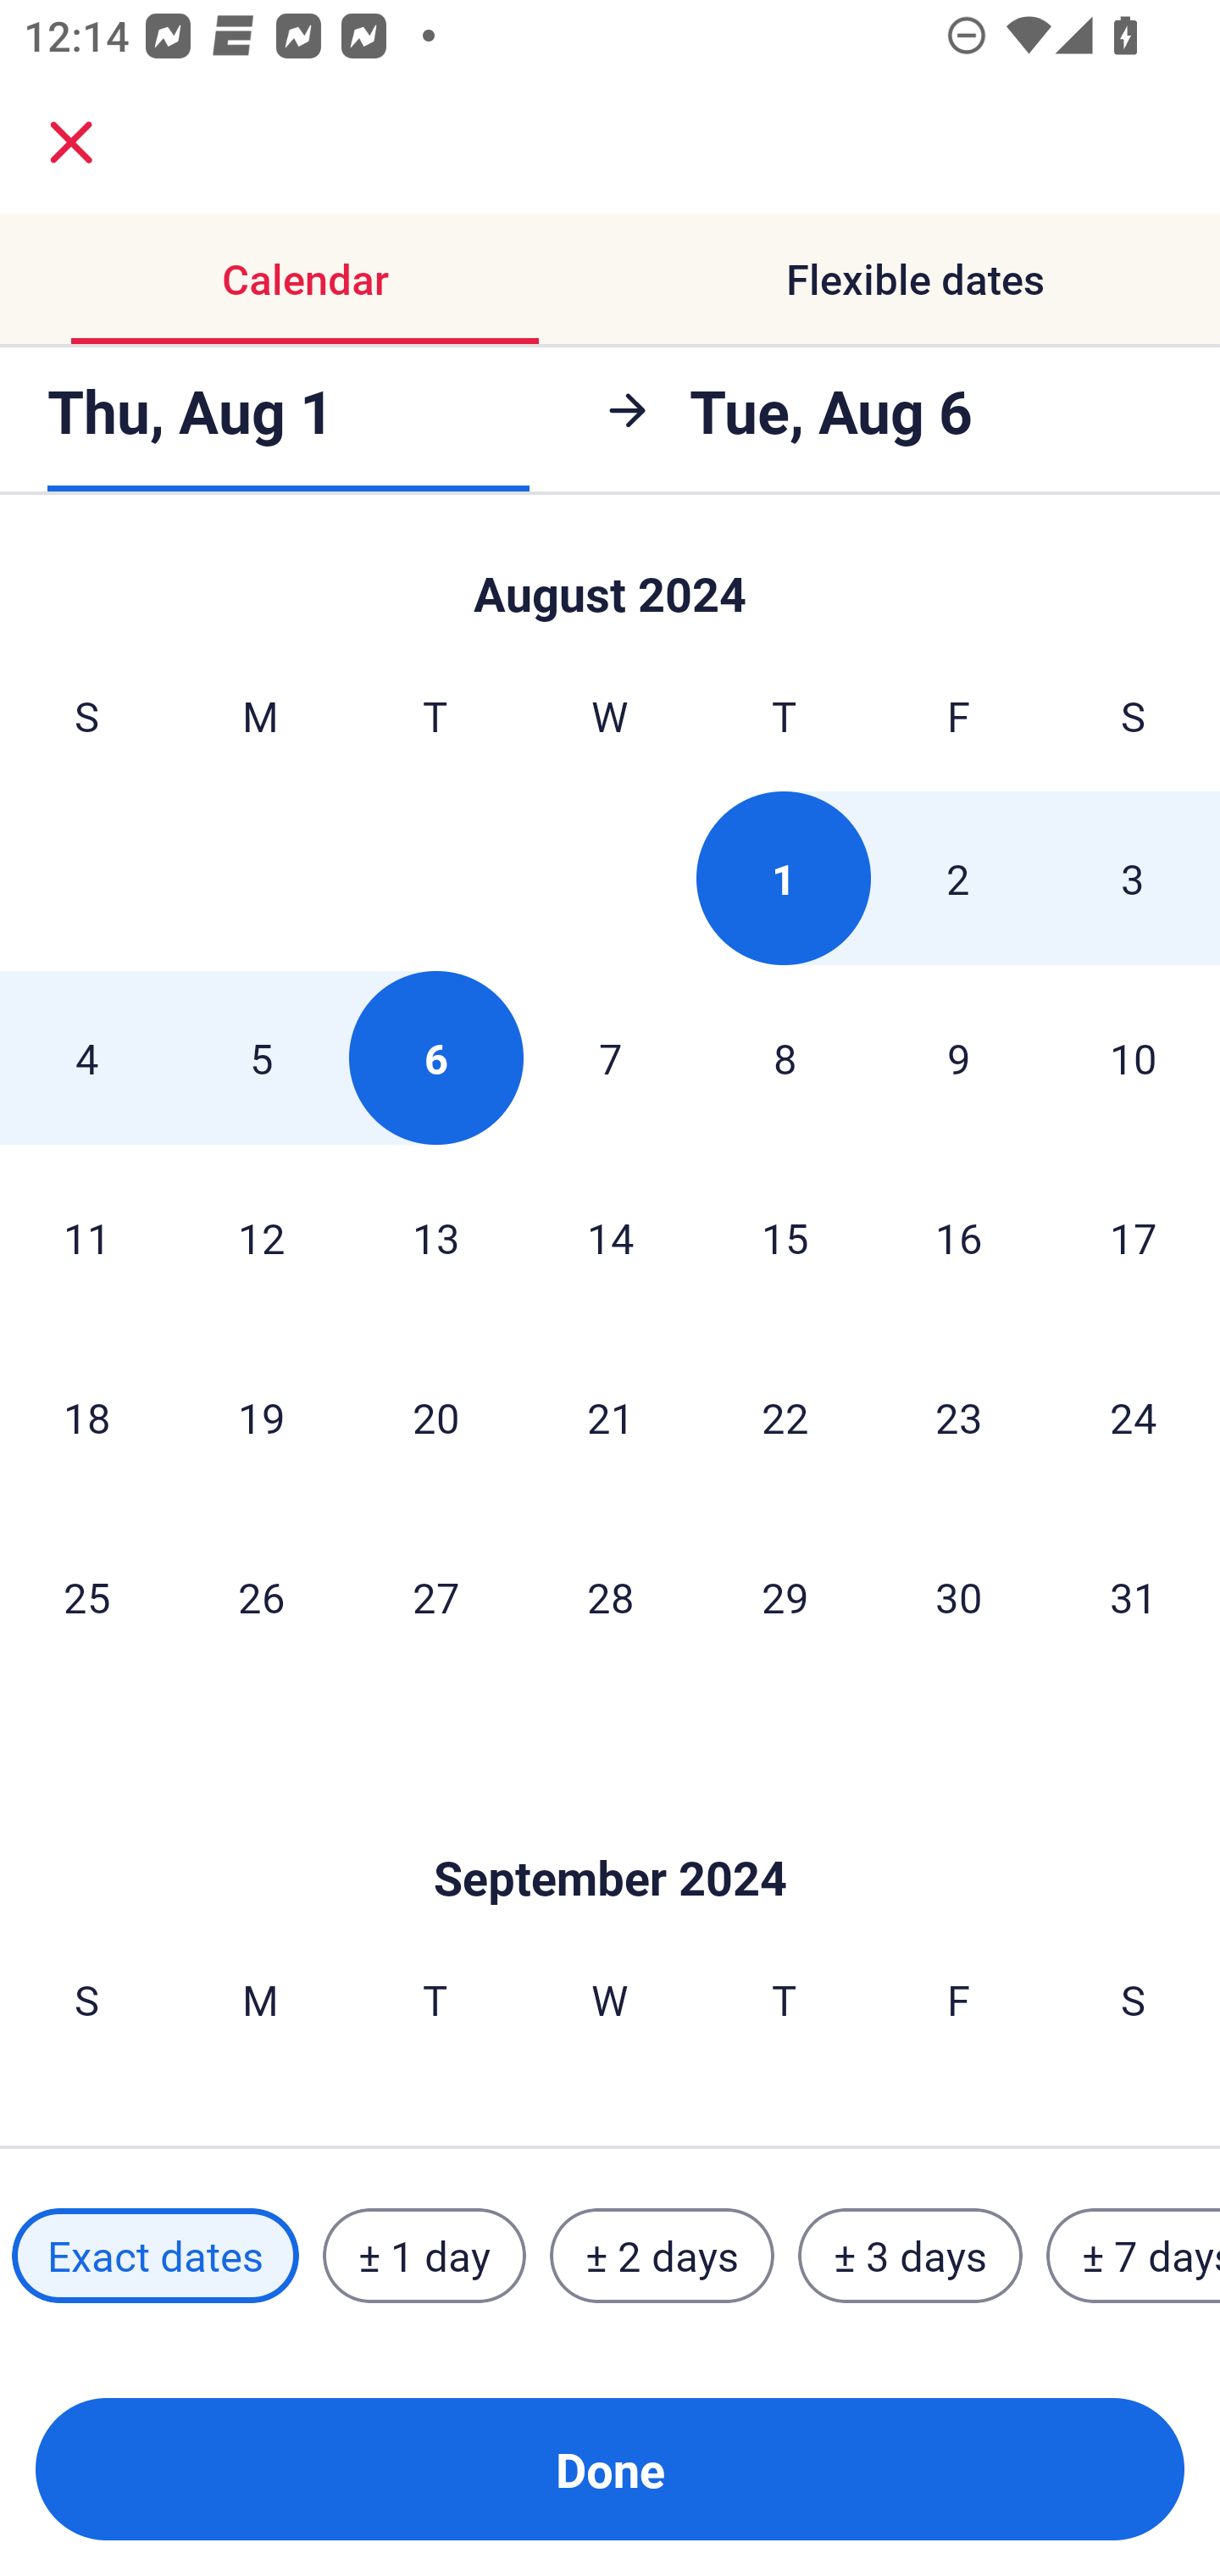 The height and width of the screenshot is (2576, 1220). Describe the element at coordinates (435, 1417) in the screenshot. I see `20 Tuesday, August 20, 2024` at that location.